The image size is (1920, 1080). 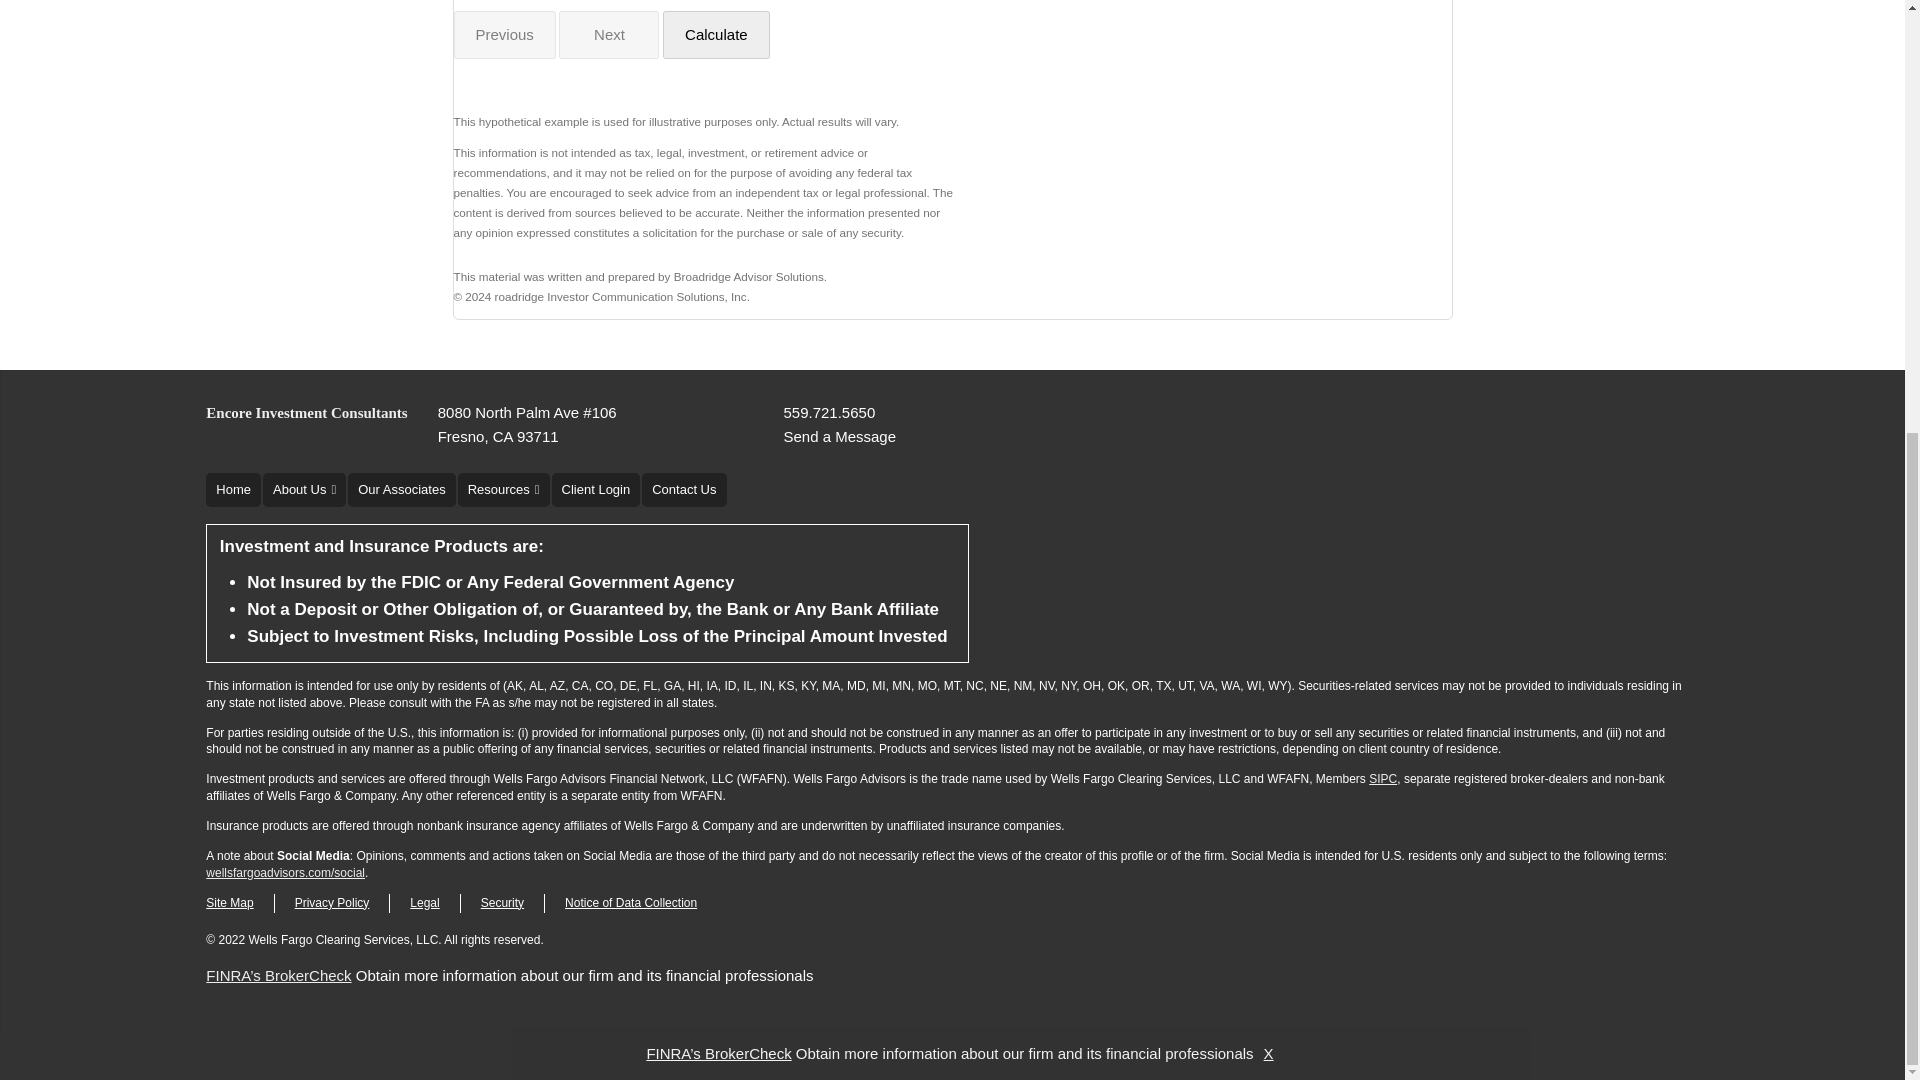 What do you see at coordinates (233, 490) in the screenshot?
I see `Home` at bounding box center [233, 490].